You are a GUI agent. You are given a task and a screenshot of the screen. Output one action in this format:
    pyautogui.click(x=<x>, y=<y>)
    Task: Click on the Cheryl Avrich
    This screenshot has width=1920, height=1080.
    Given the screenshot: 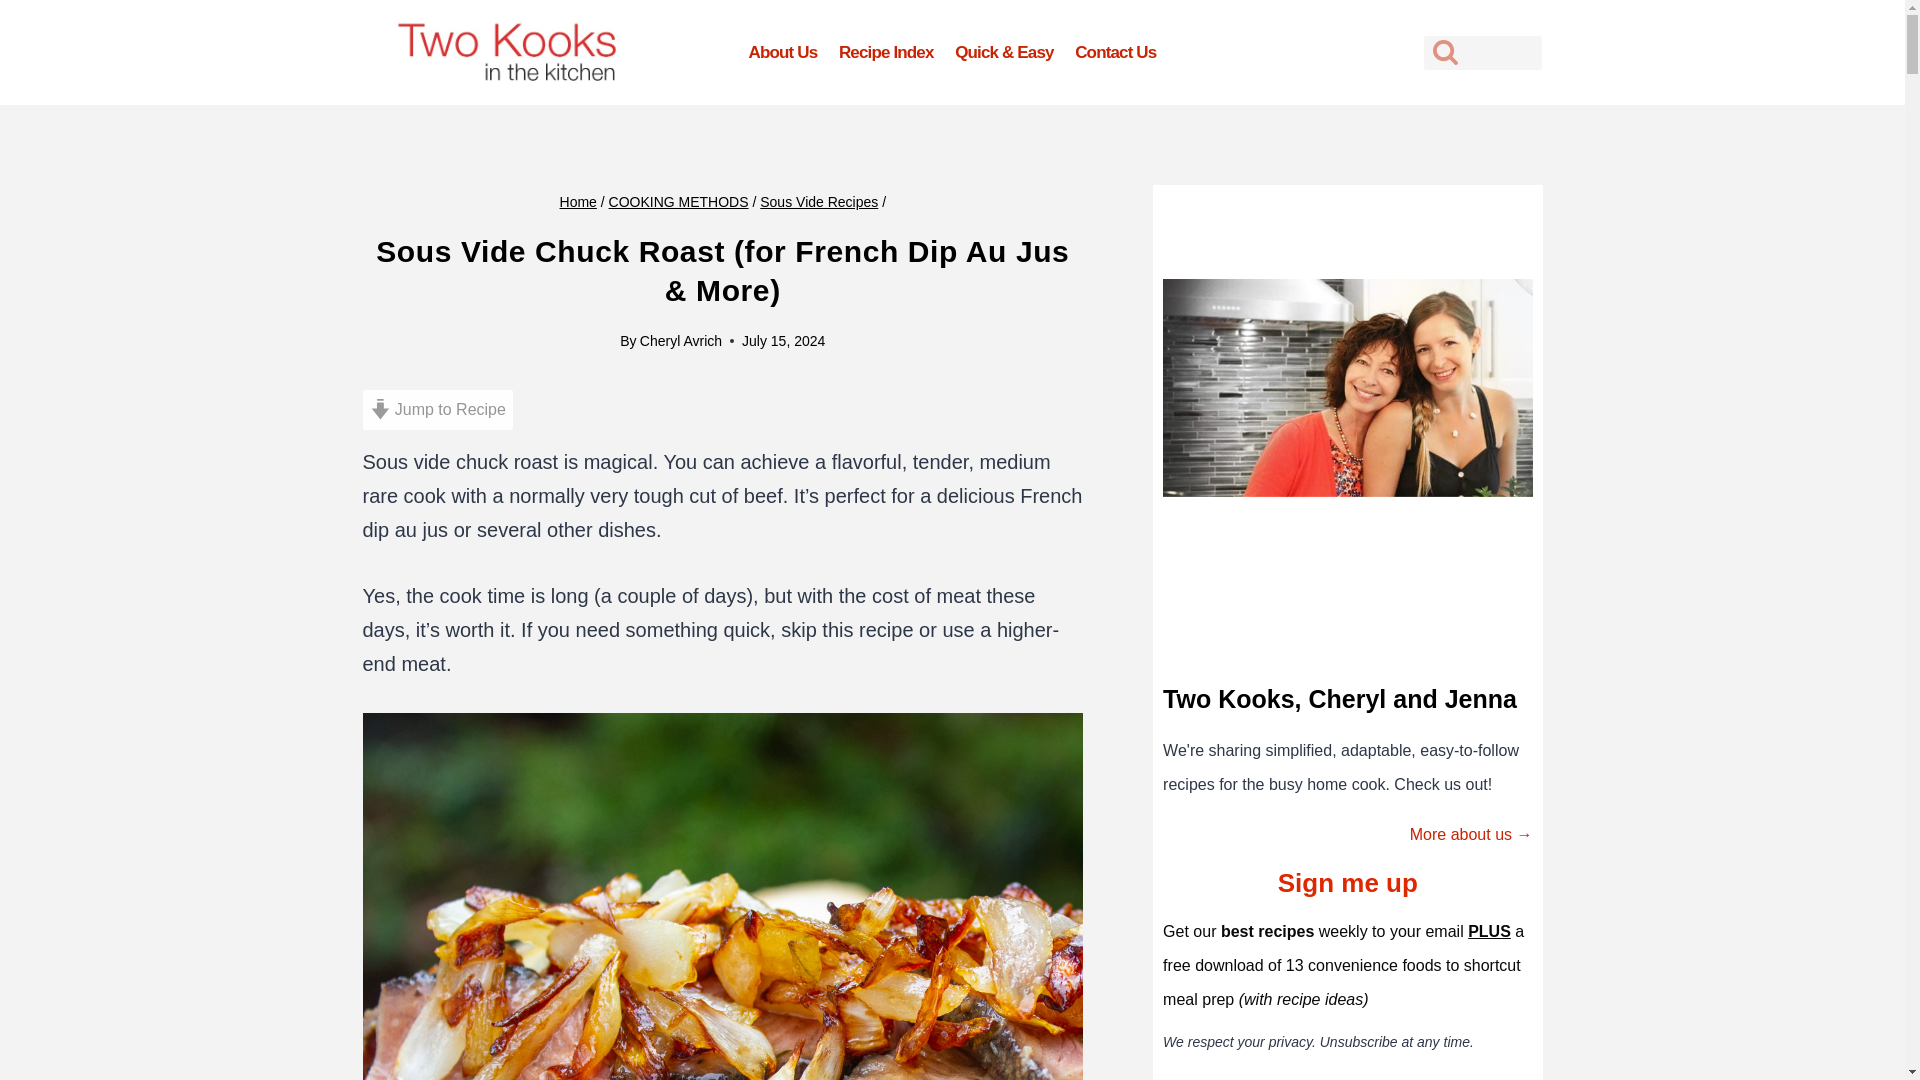 What is the action you would take?
    pyautogui.click(x=680, y=340)
    